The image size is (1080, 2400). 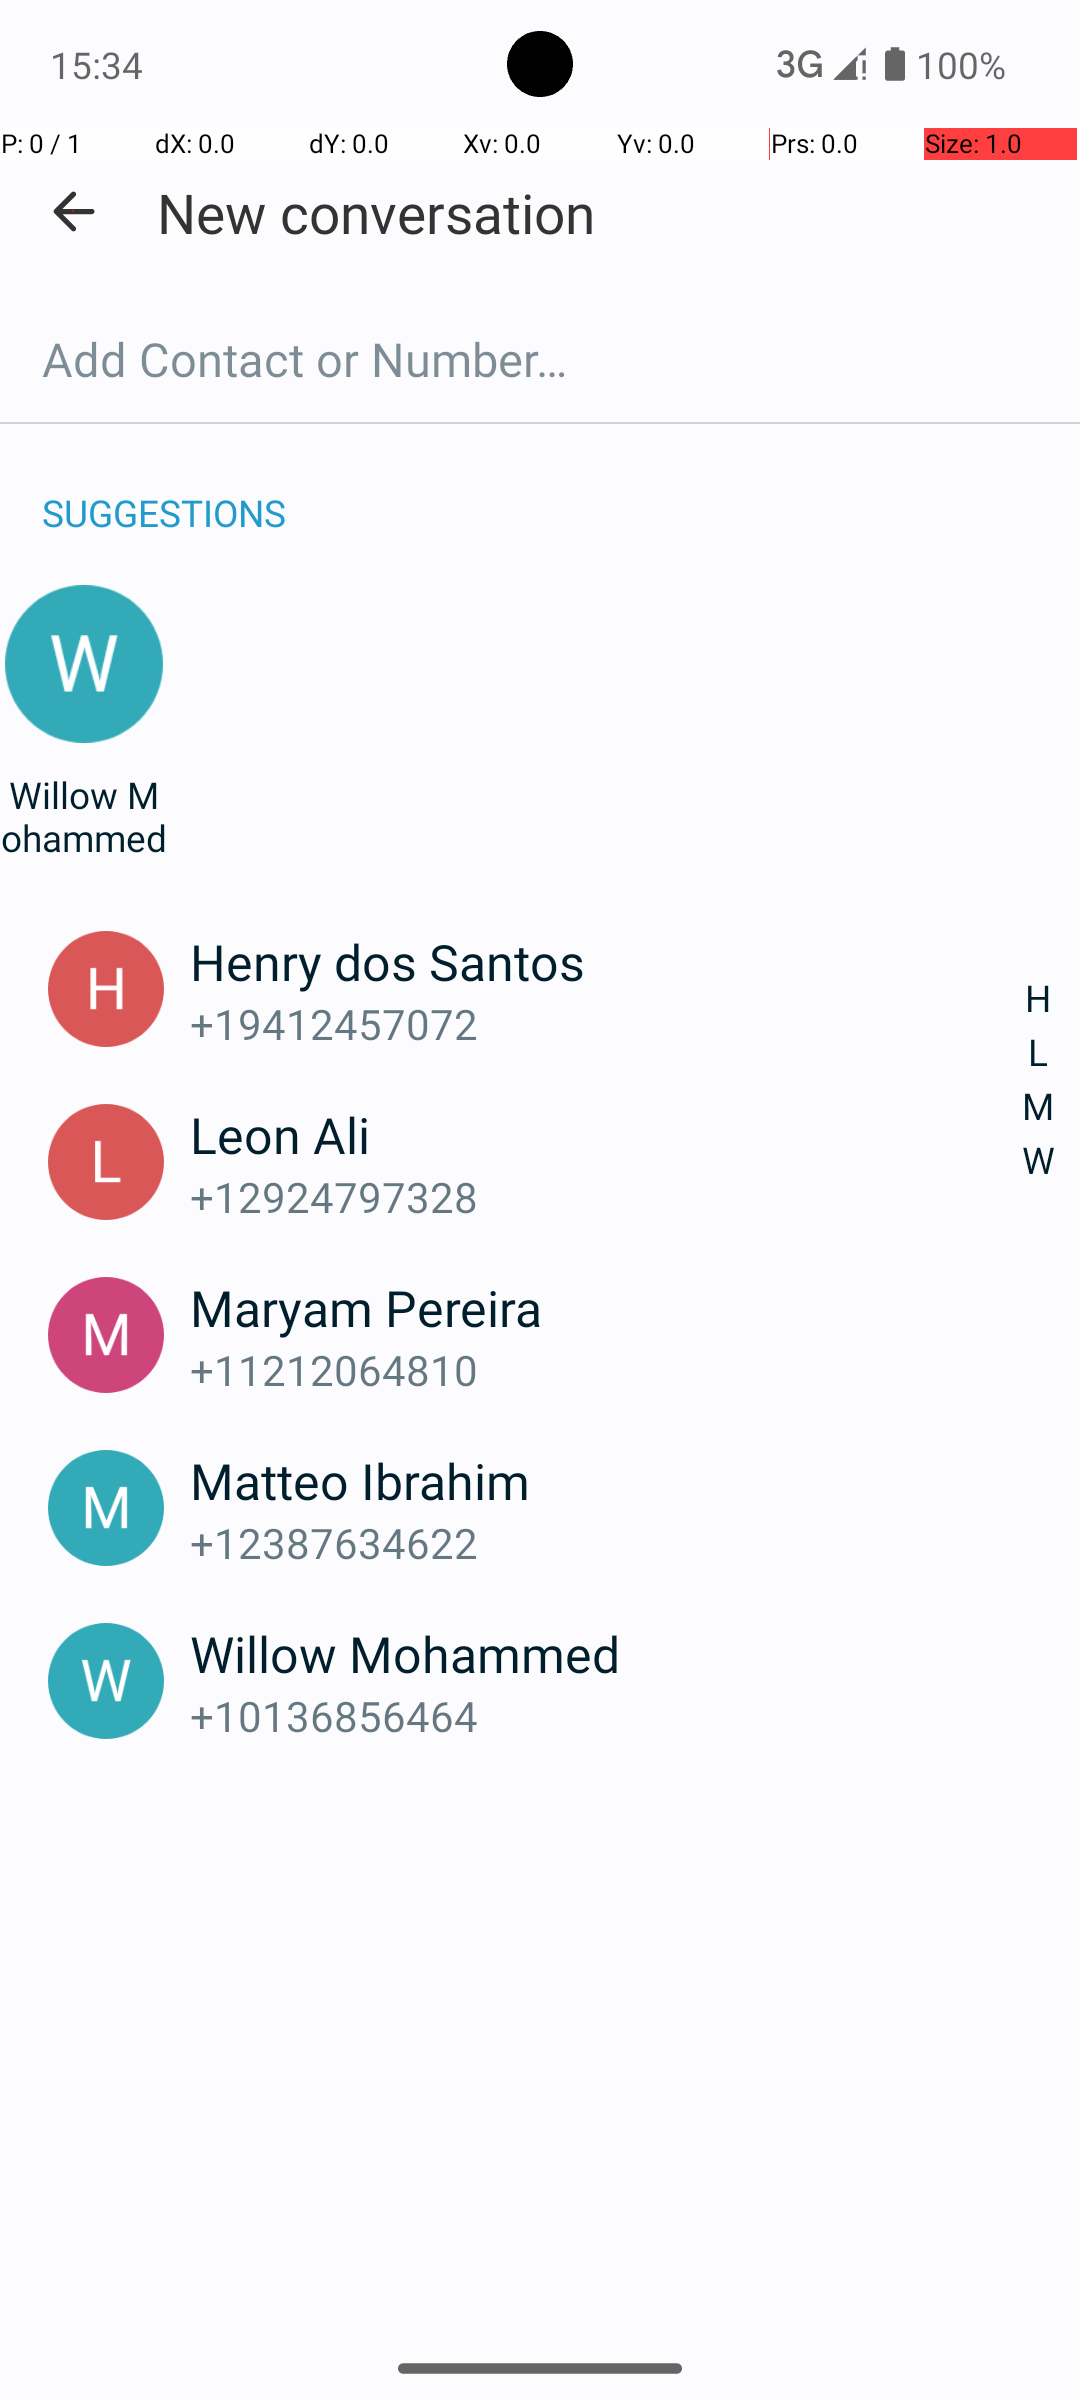 I want to click on H
L
M
W, so click(x=1038, y=1080).